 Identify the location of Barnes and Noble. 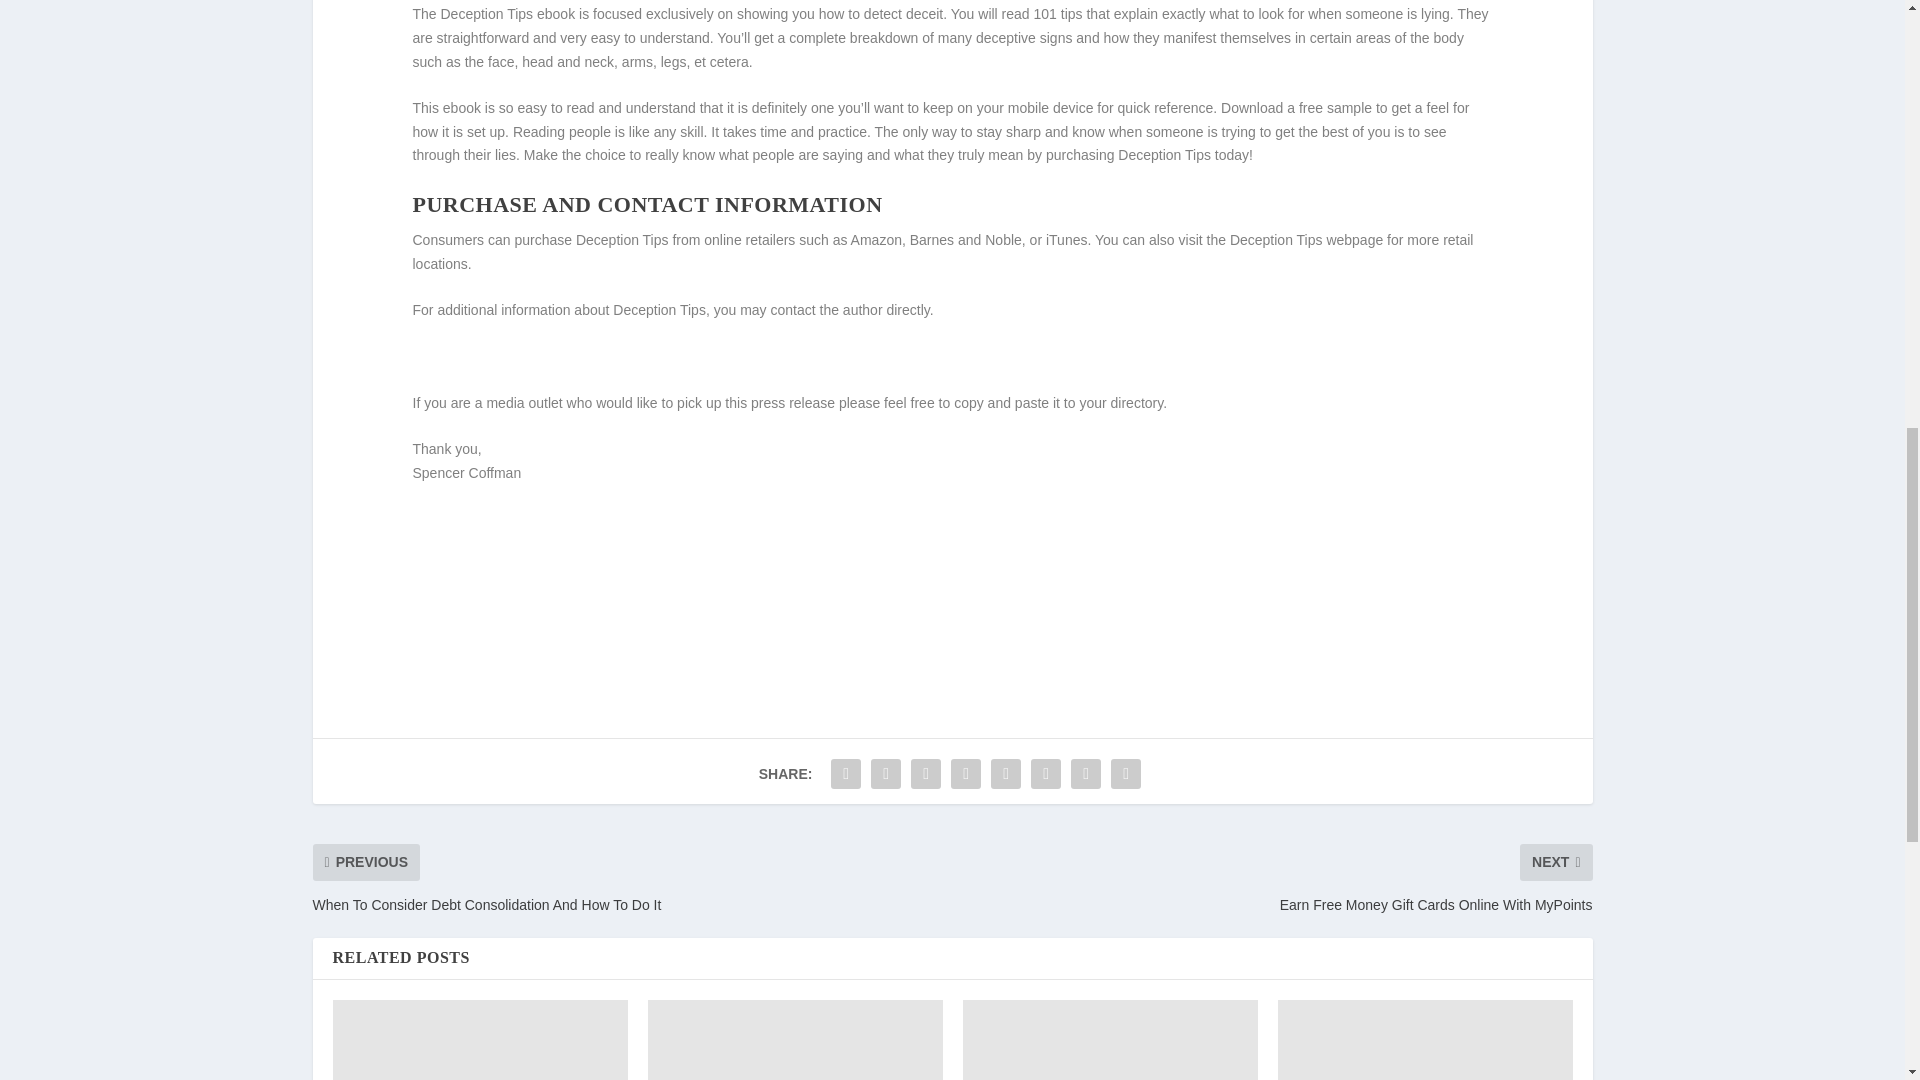
(966, 240).